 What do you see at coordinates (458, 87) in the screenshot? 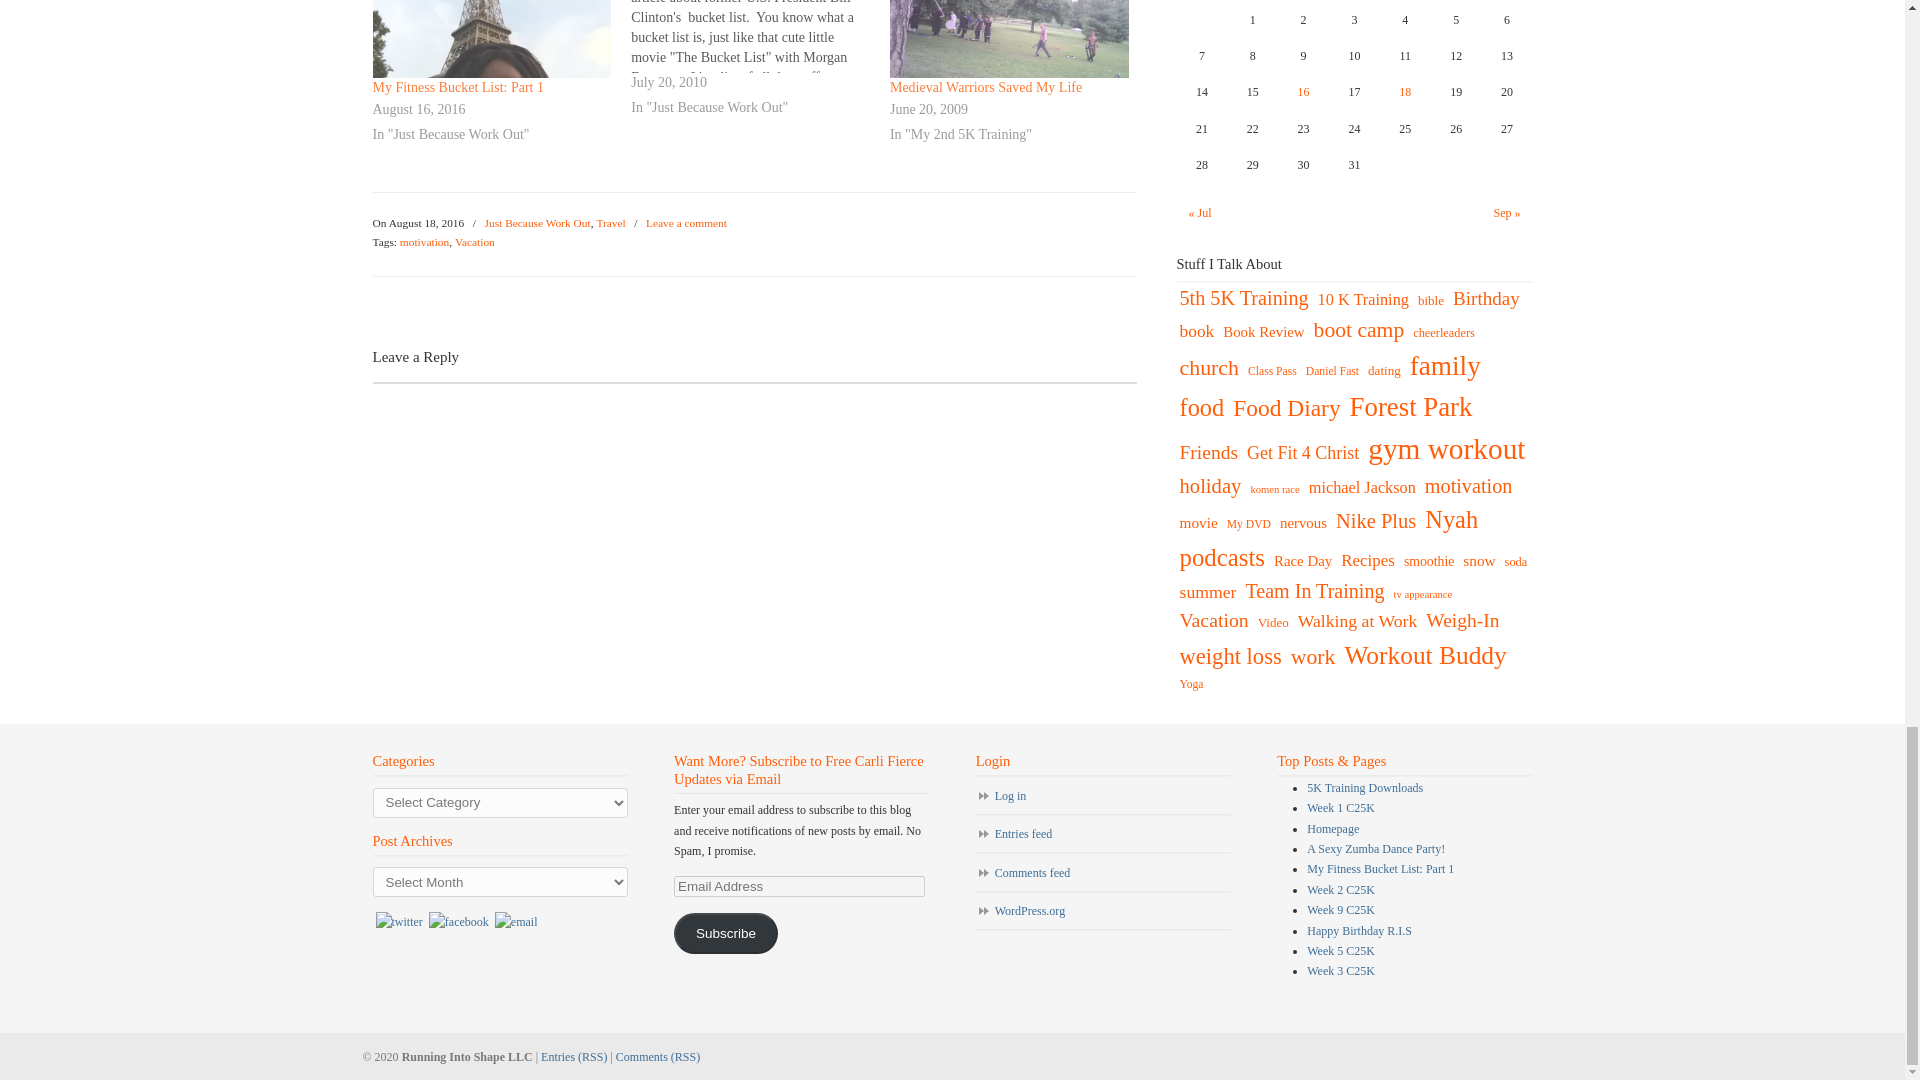
I see `My Fitness Bucket List:  Part 1` at bounding box center [458, 87].